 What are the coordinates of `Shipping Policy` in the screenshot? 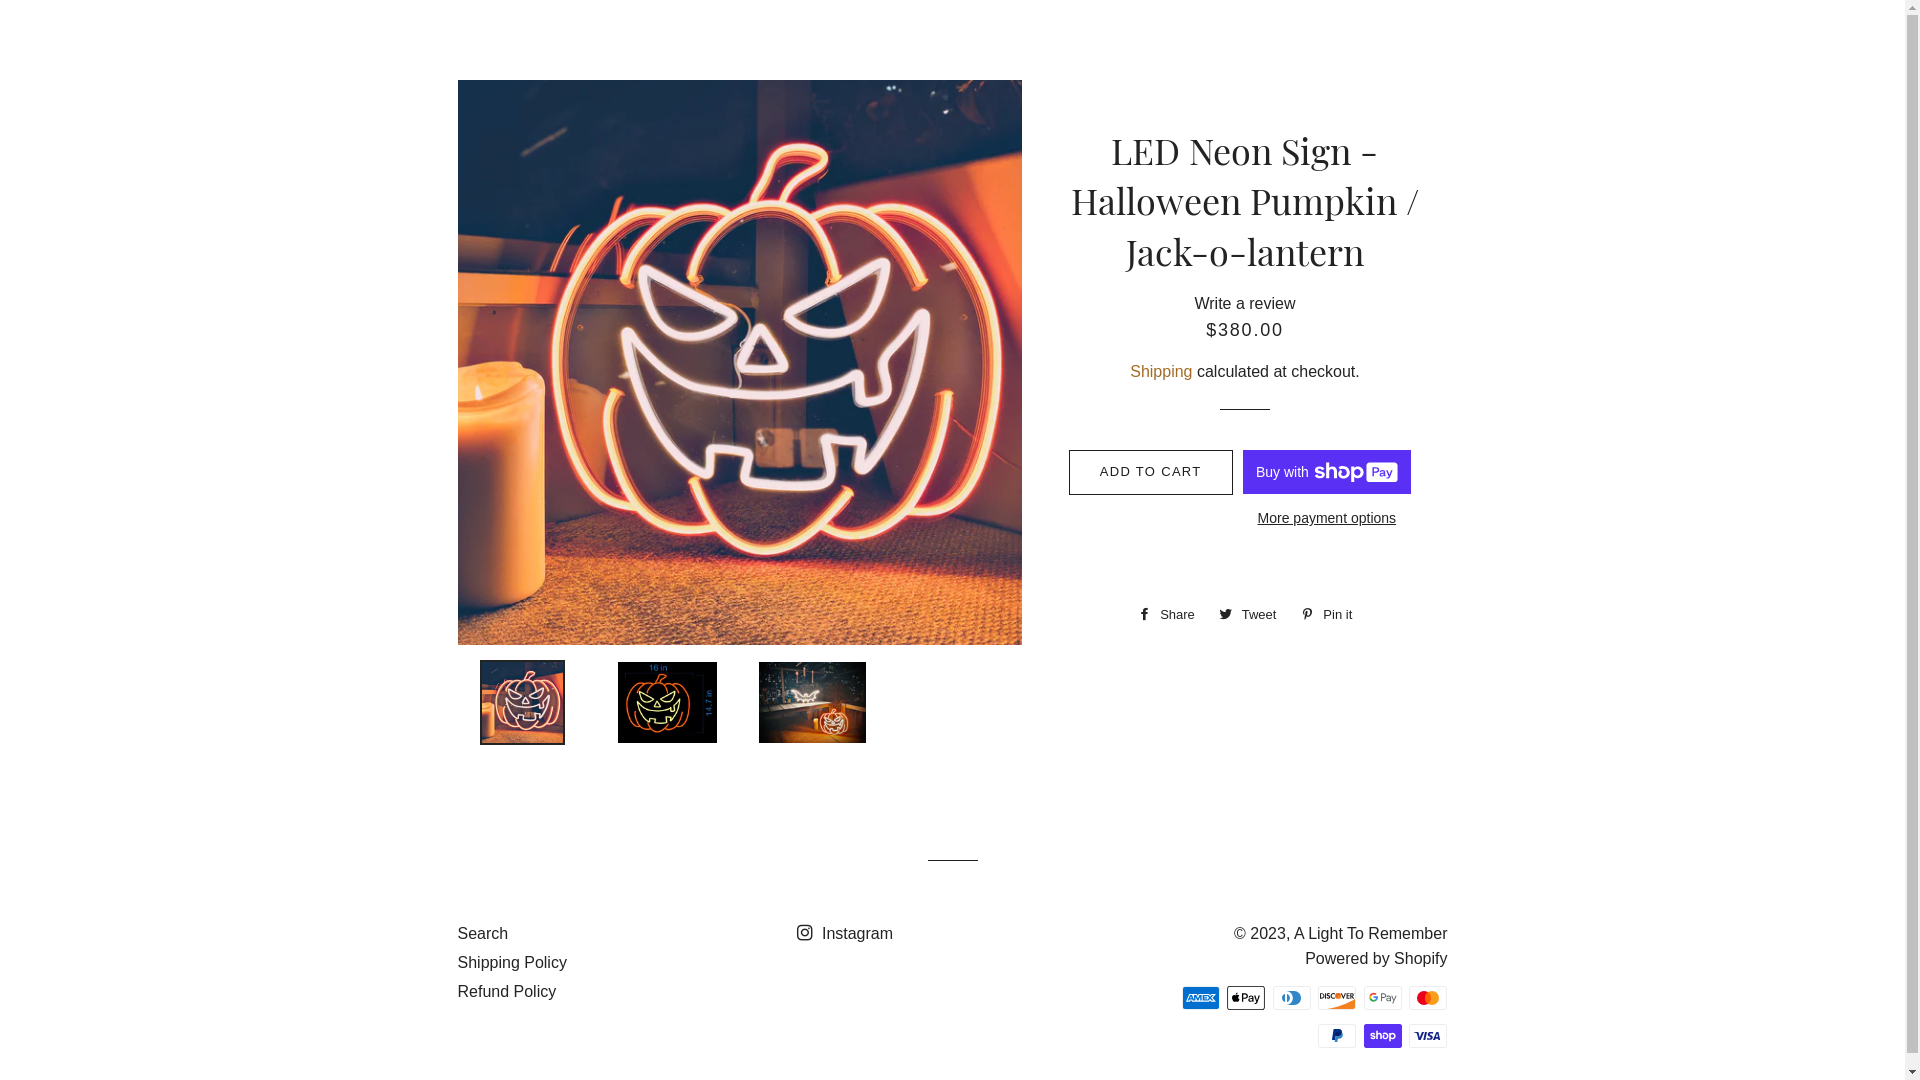 It's located at (512, 962).